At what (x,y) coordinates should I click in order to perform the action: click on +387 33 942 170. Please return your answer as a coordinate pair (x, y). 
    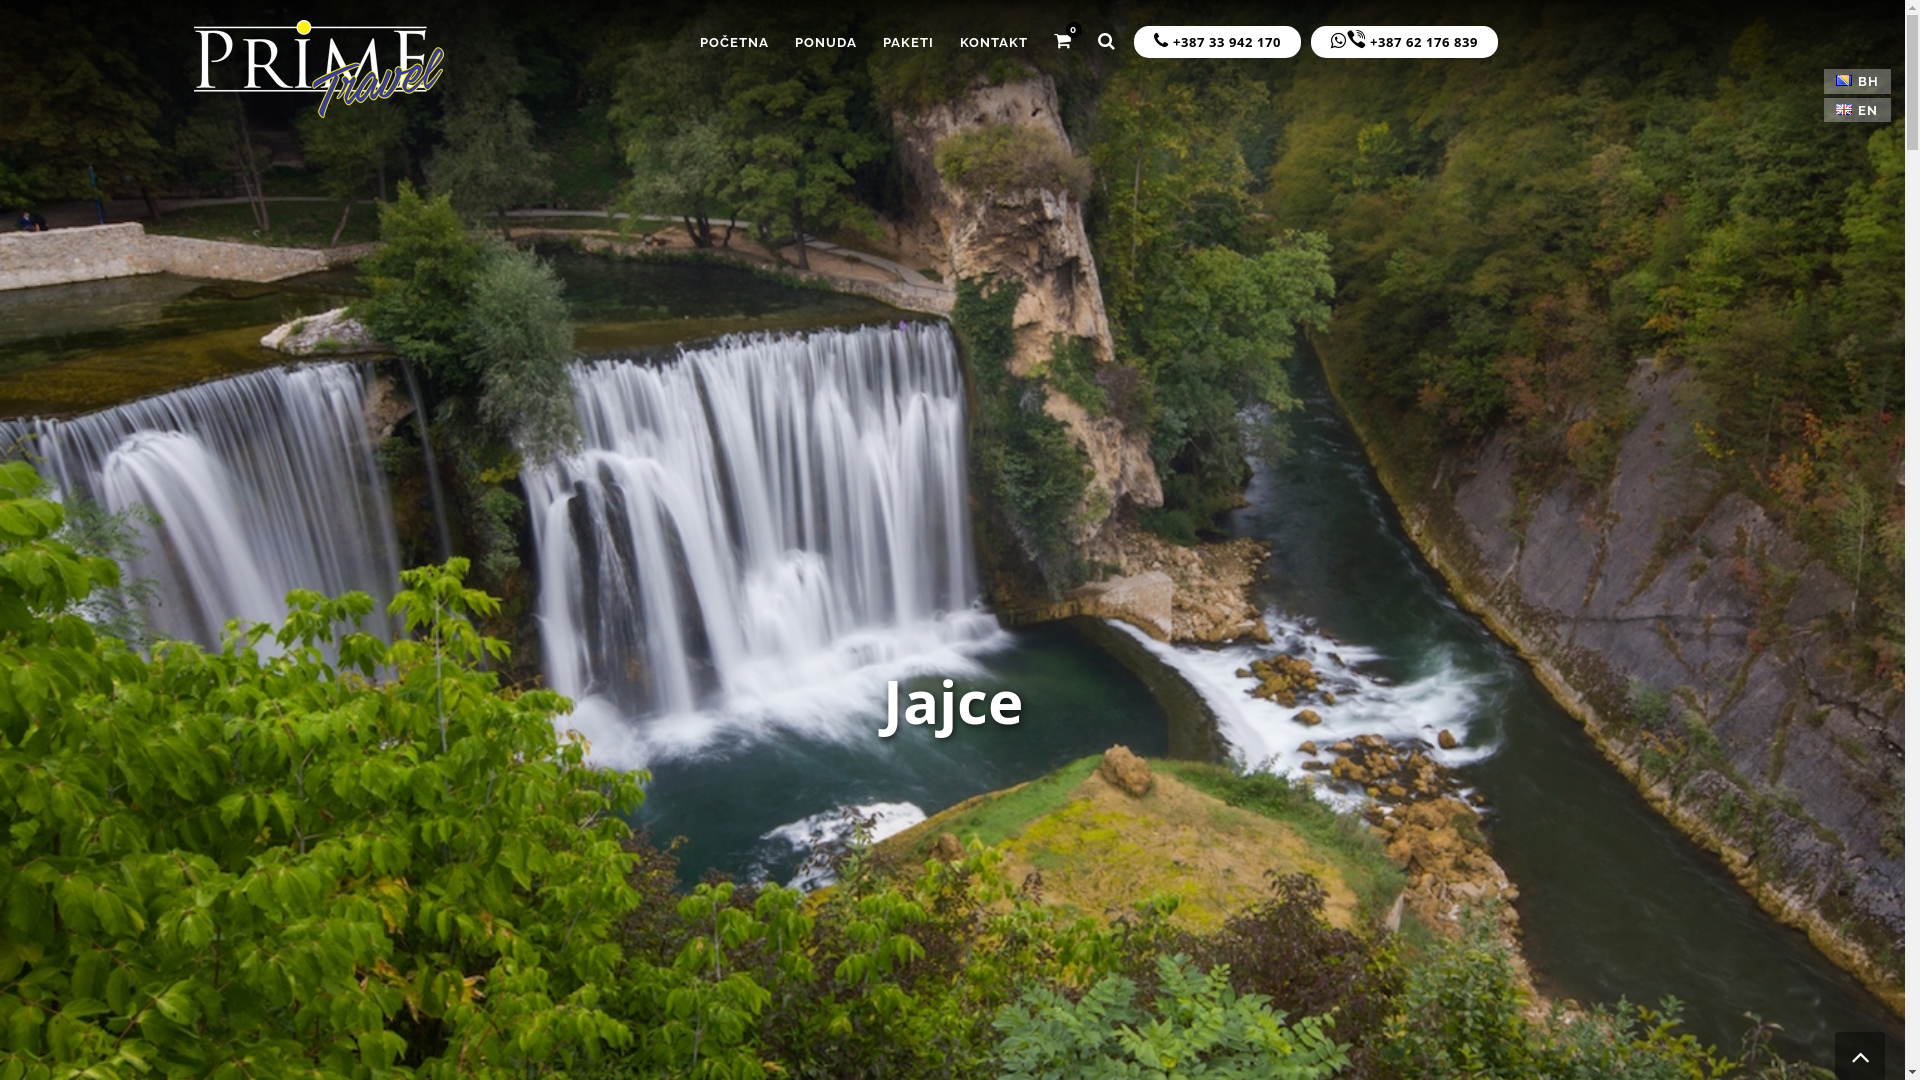
    Looking at the image, I should click on (1218, 42).